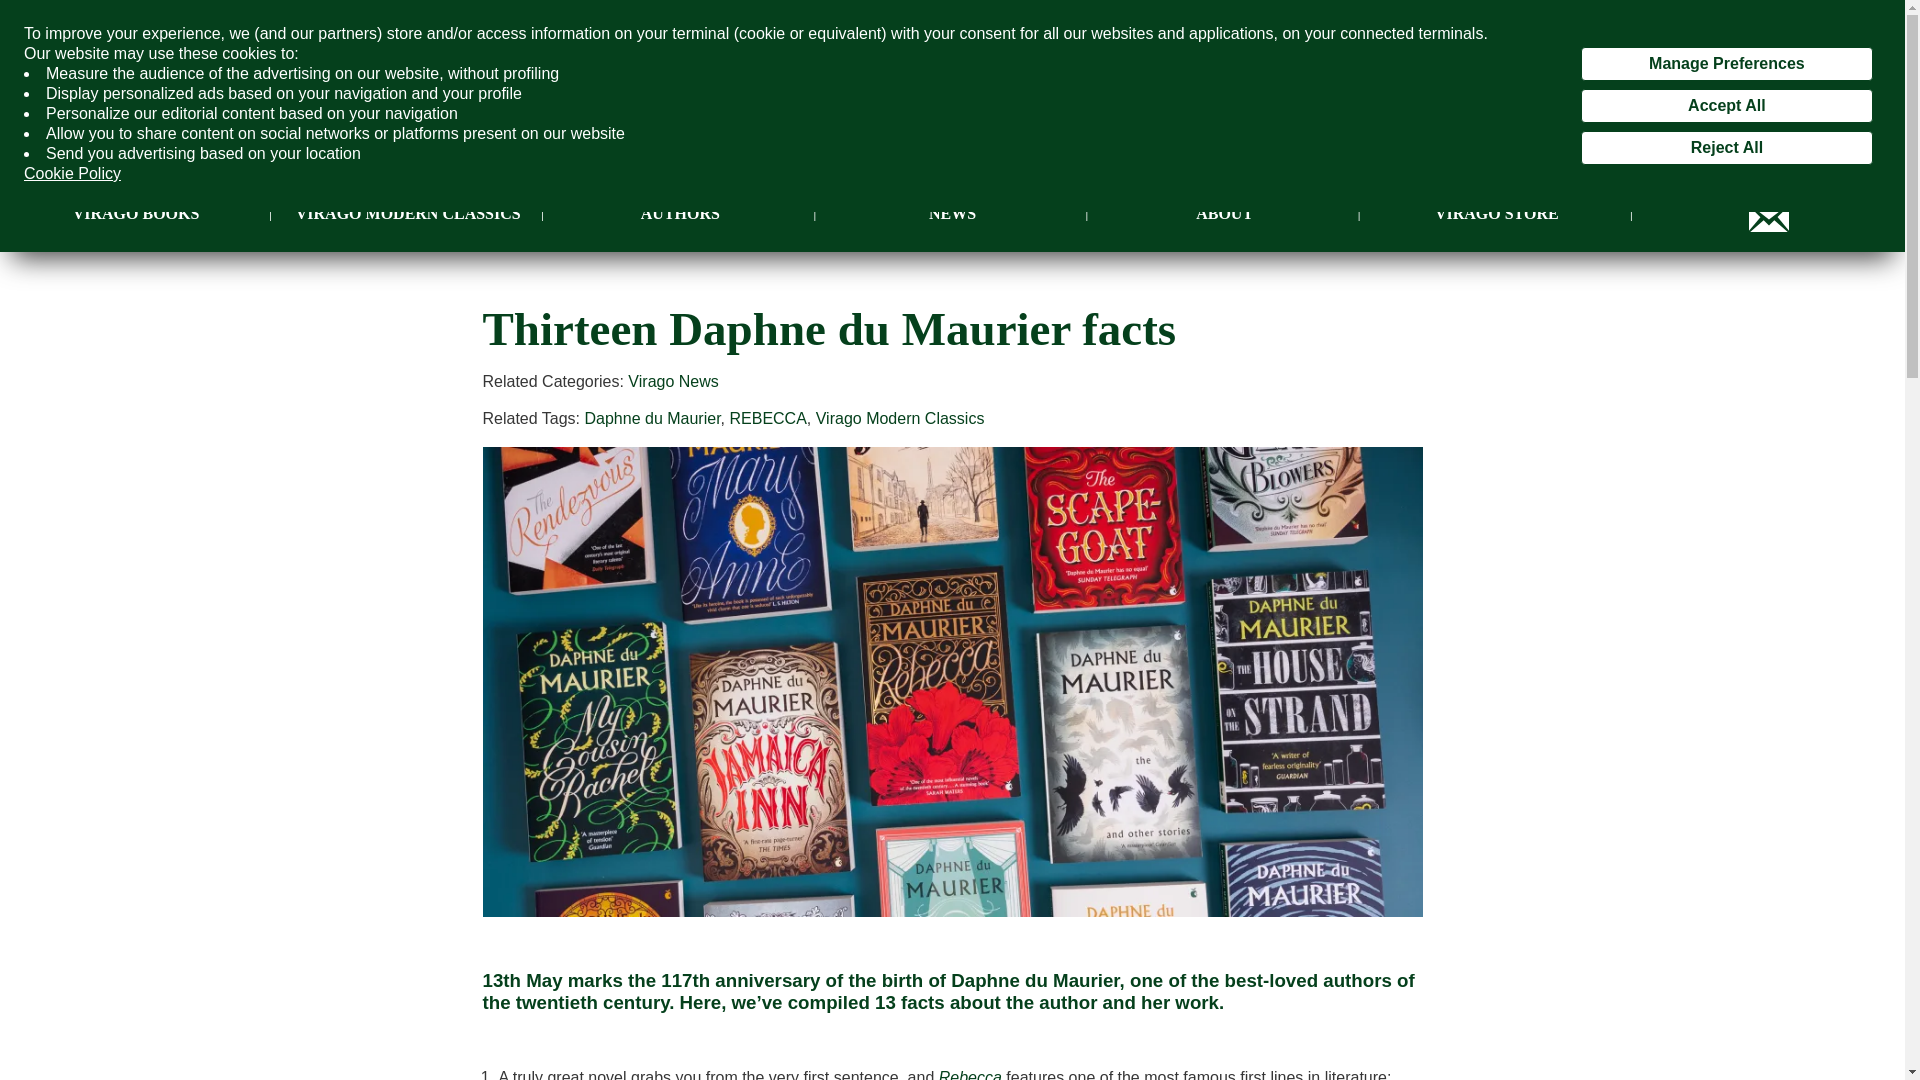  What do you see at coordinates (672, 380) in the screenshot?
I see `Virago News` at bounding box center [672, 380].